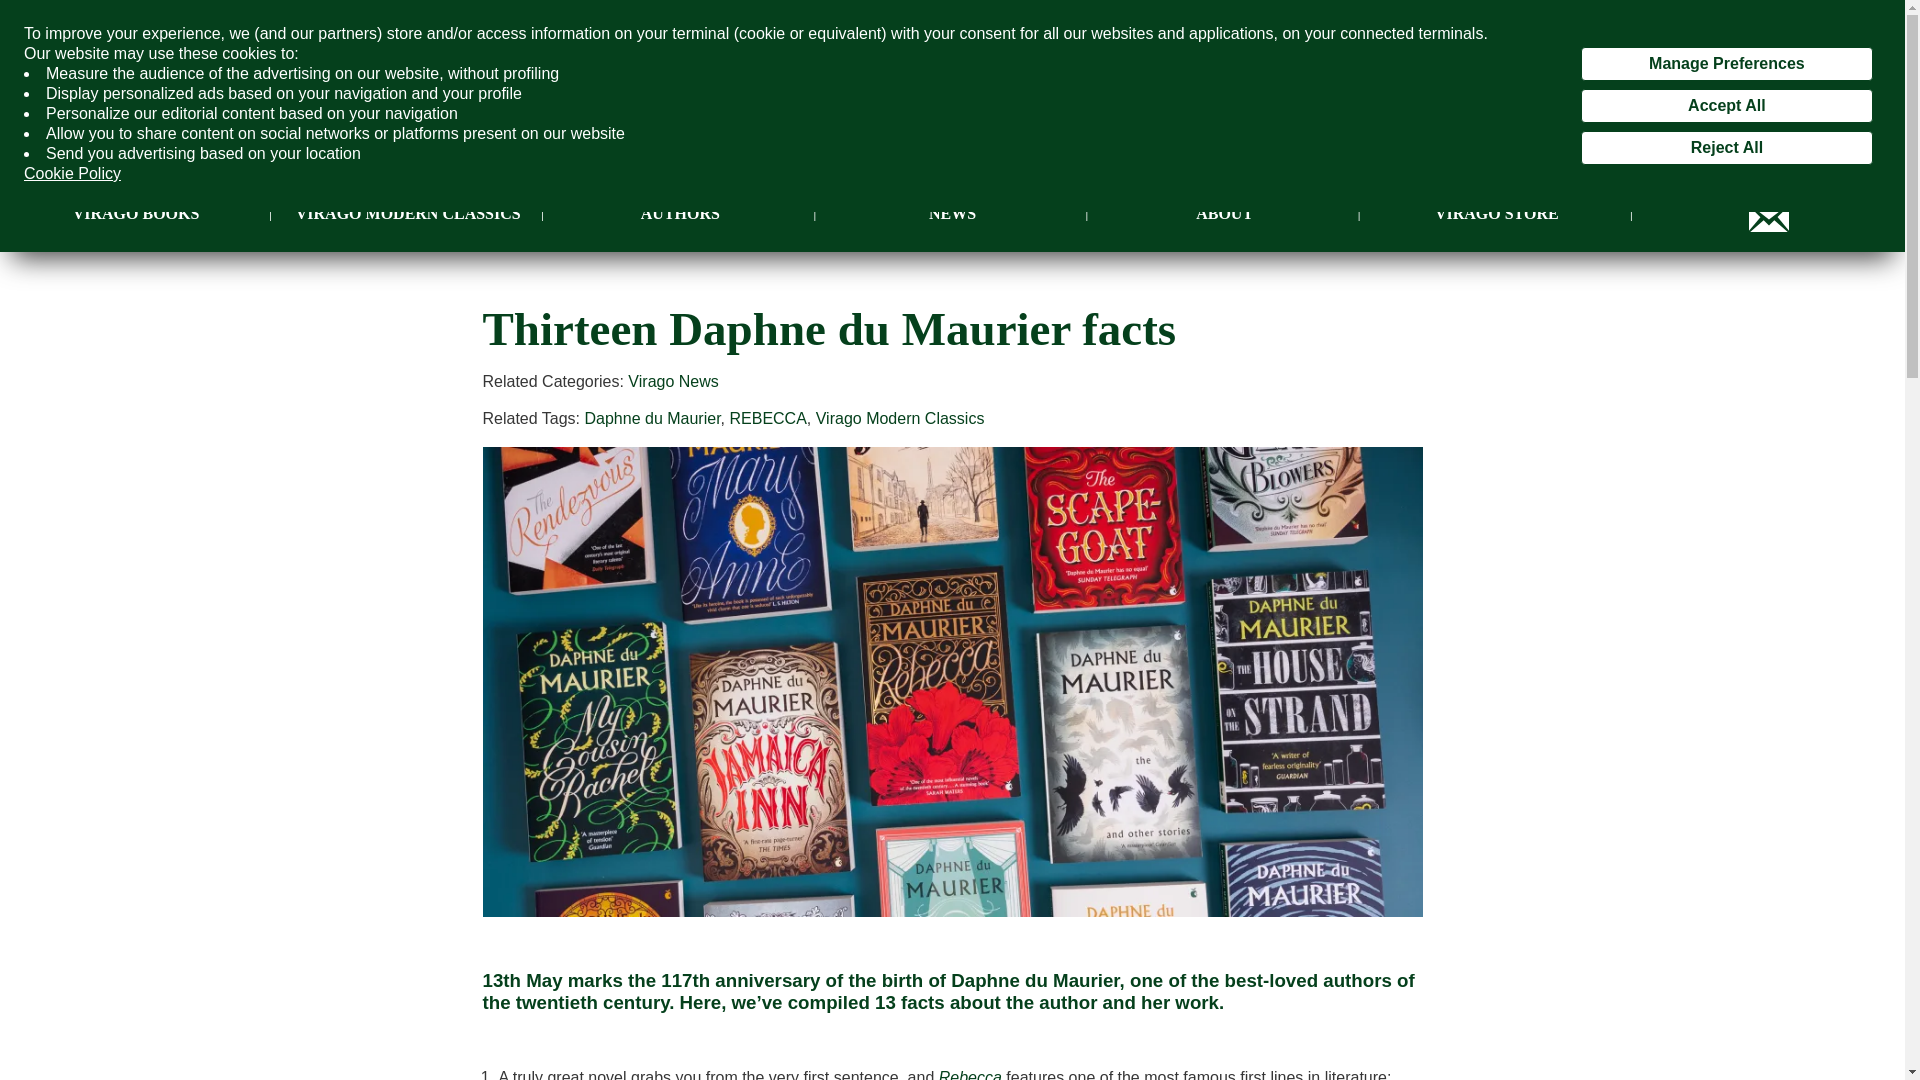  What do you see at coordinates (672, 380) in the screenshot?
I see `Virago News` at bounding box center [672, 380].